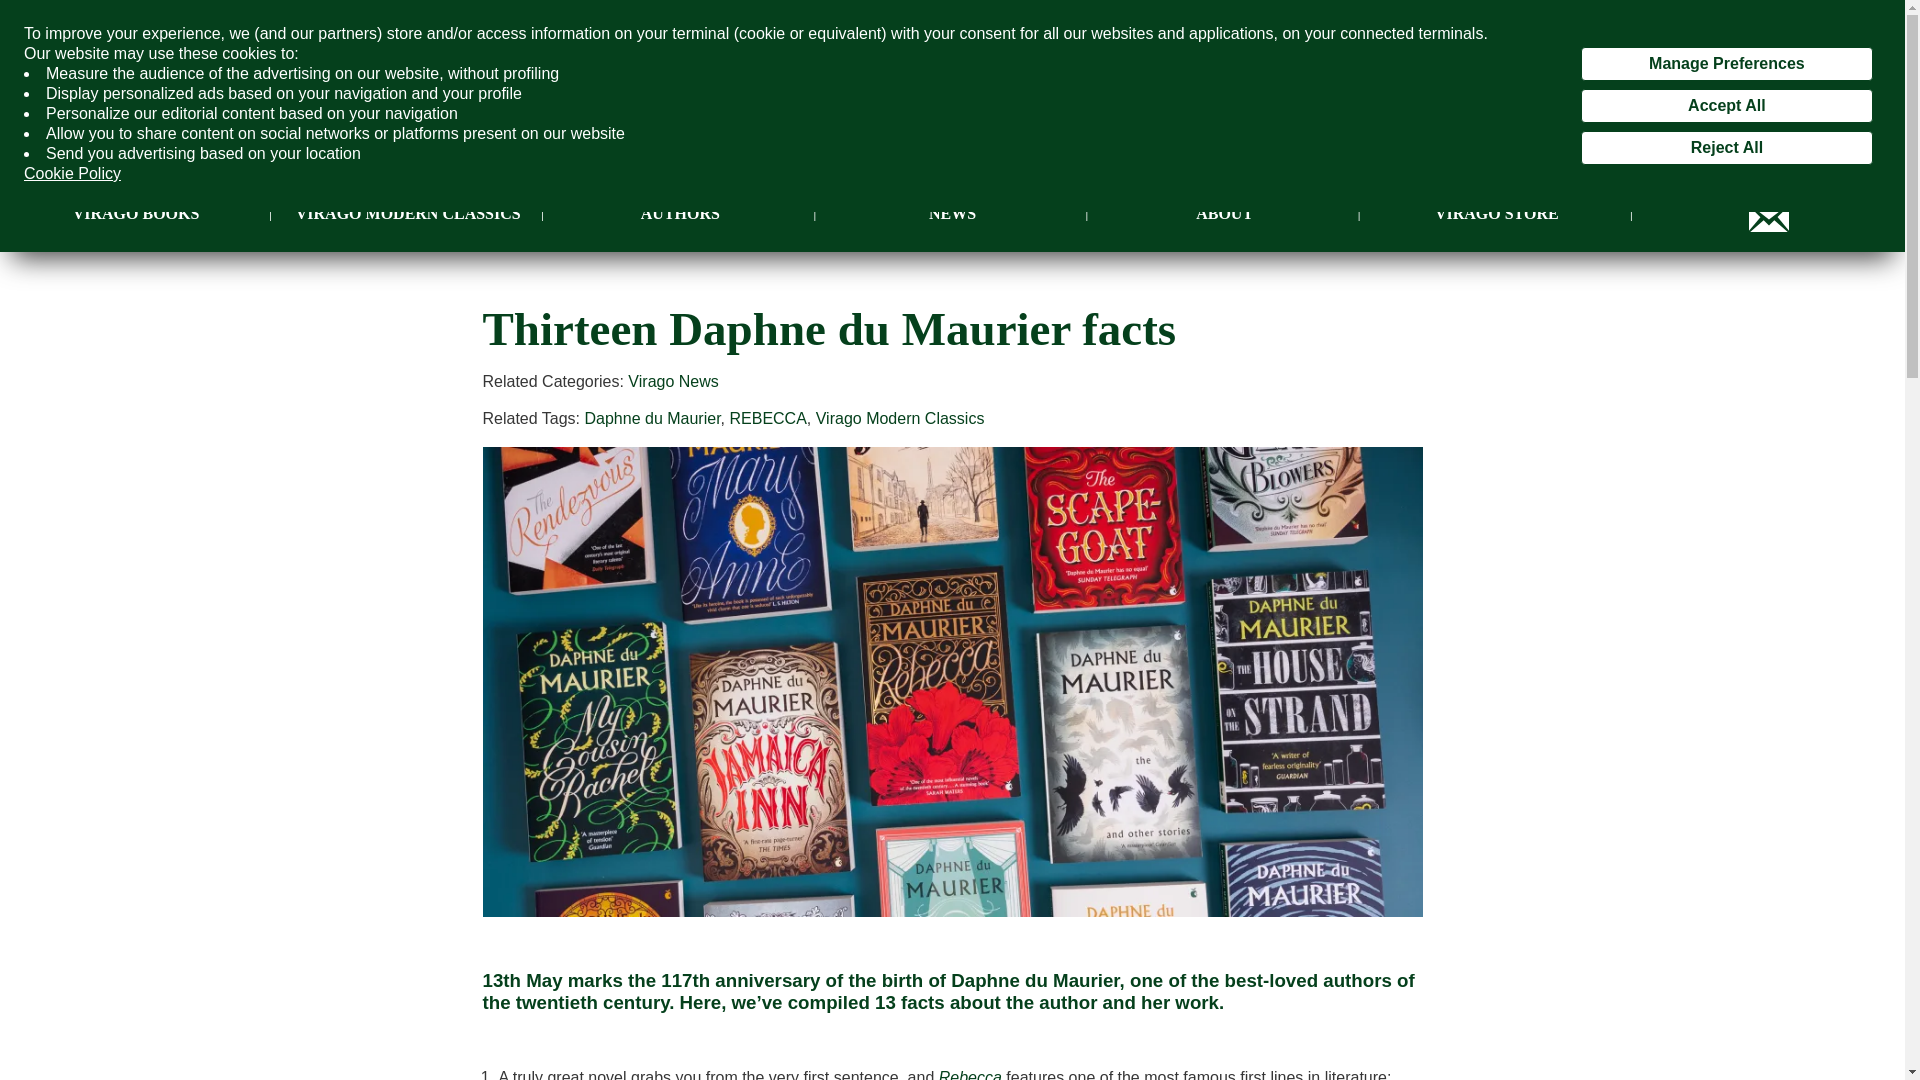  What do you see at coordinates (672, 380) in the screenshot?
I see `Virago News` at bounding box center [672, 380].